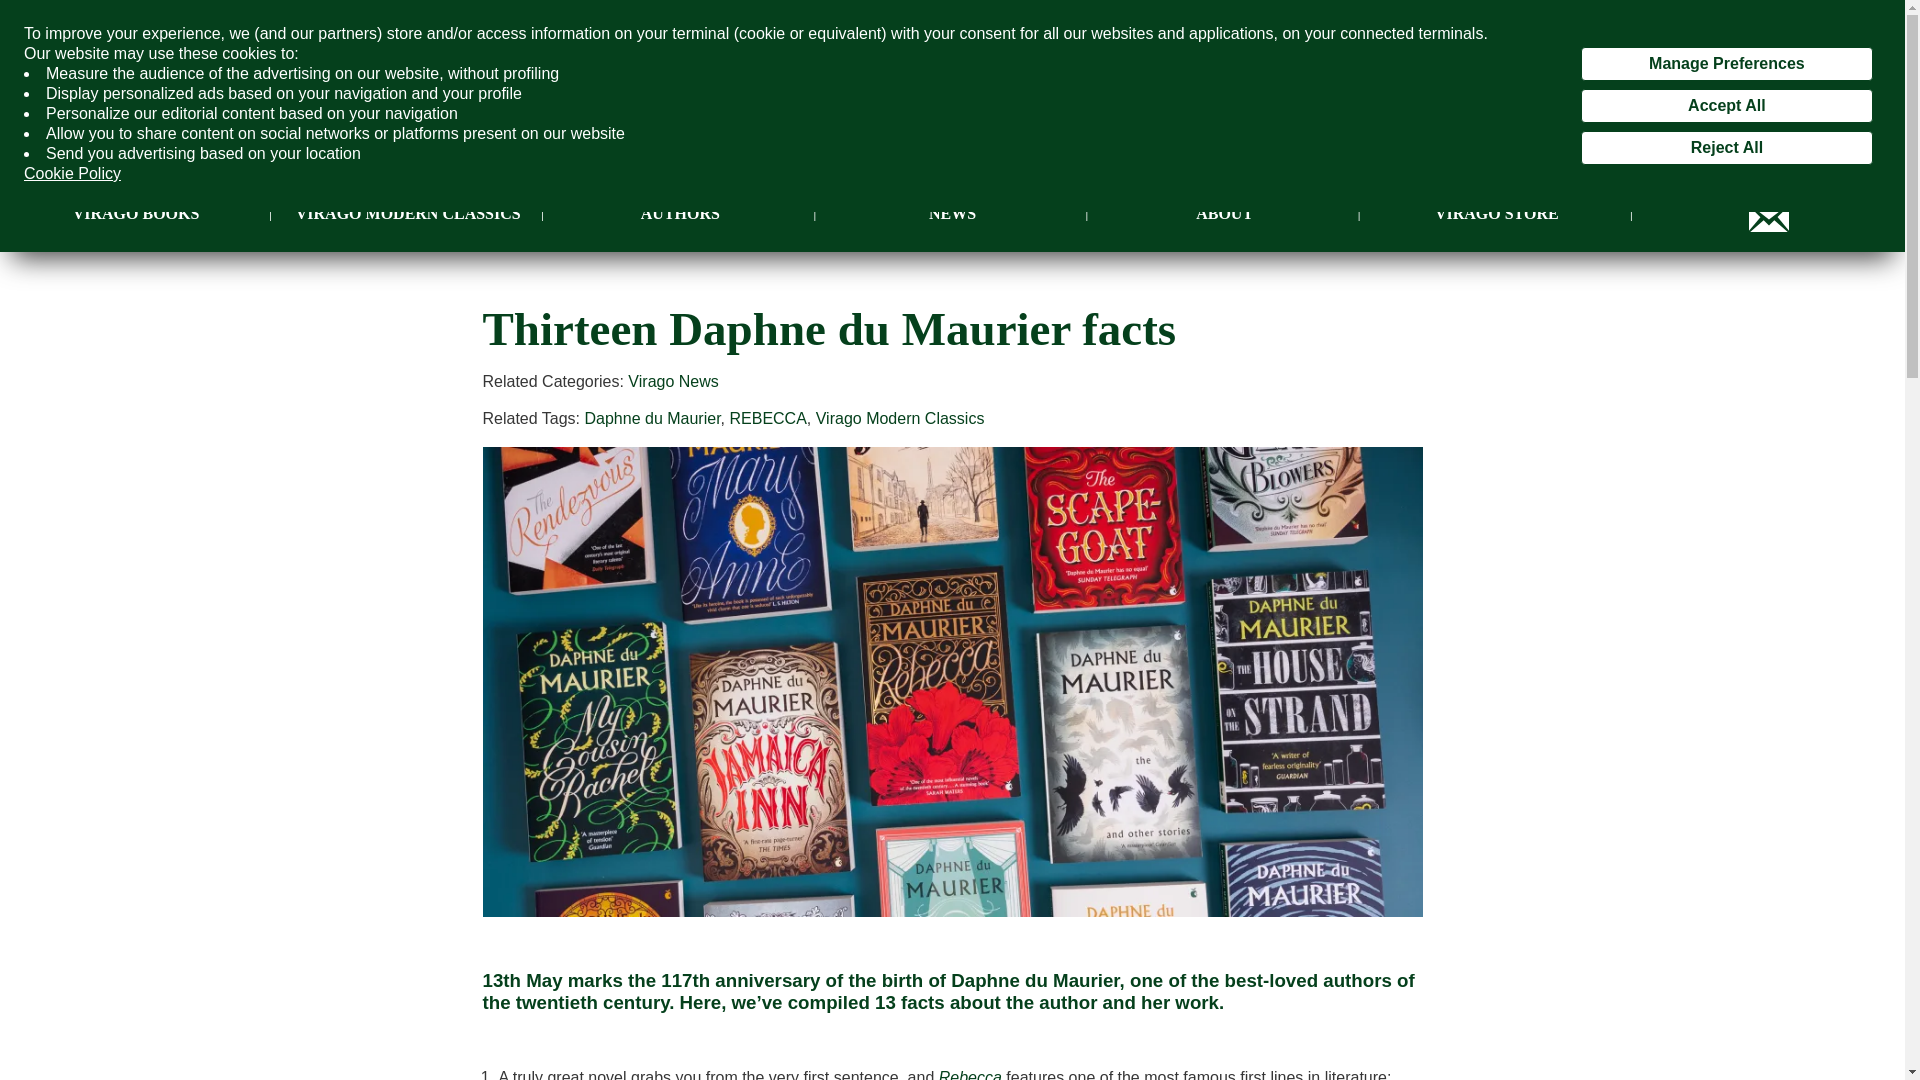  What do you see at coordinates (672, 380) in the screenshot?
I see `Virago News` at bounding box center [672, 380].